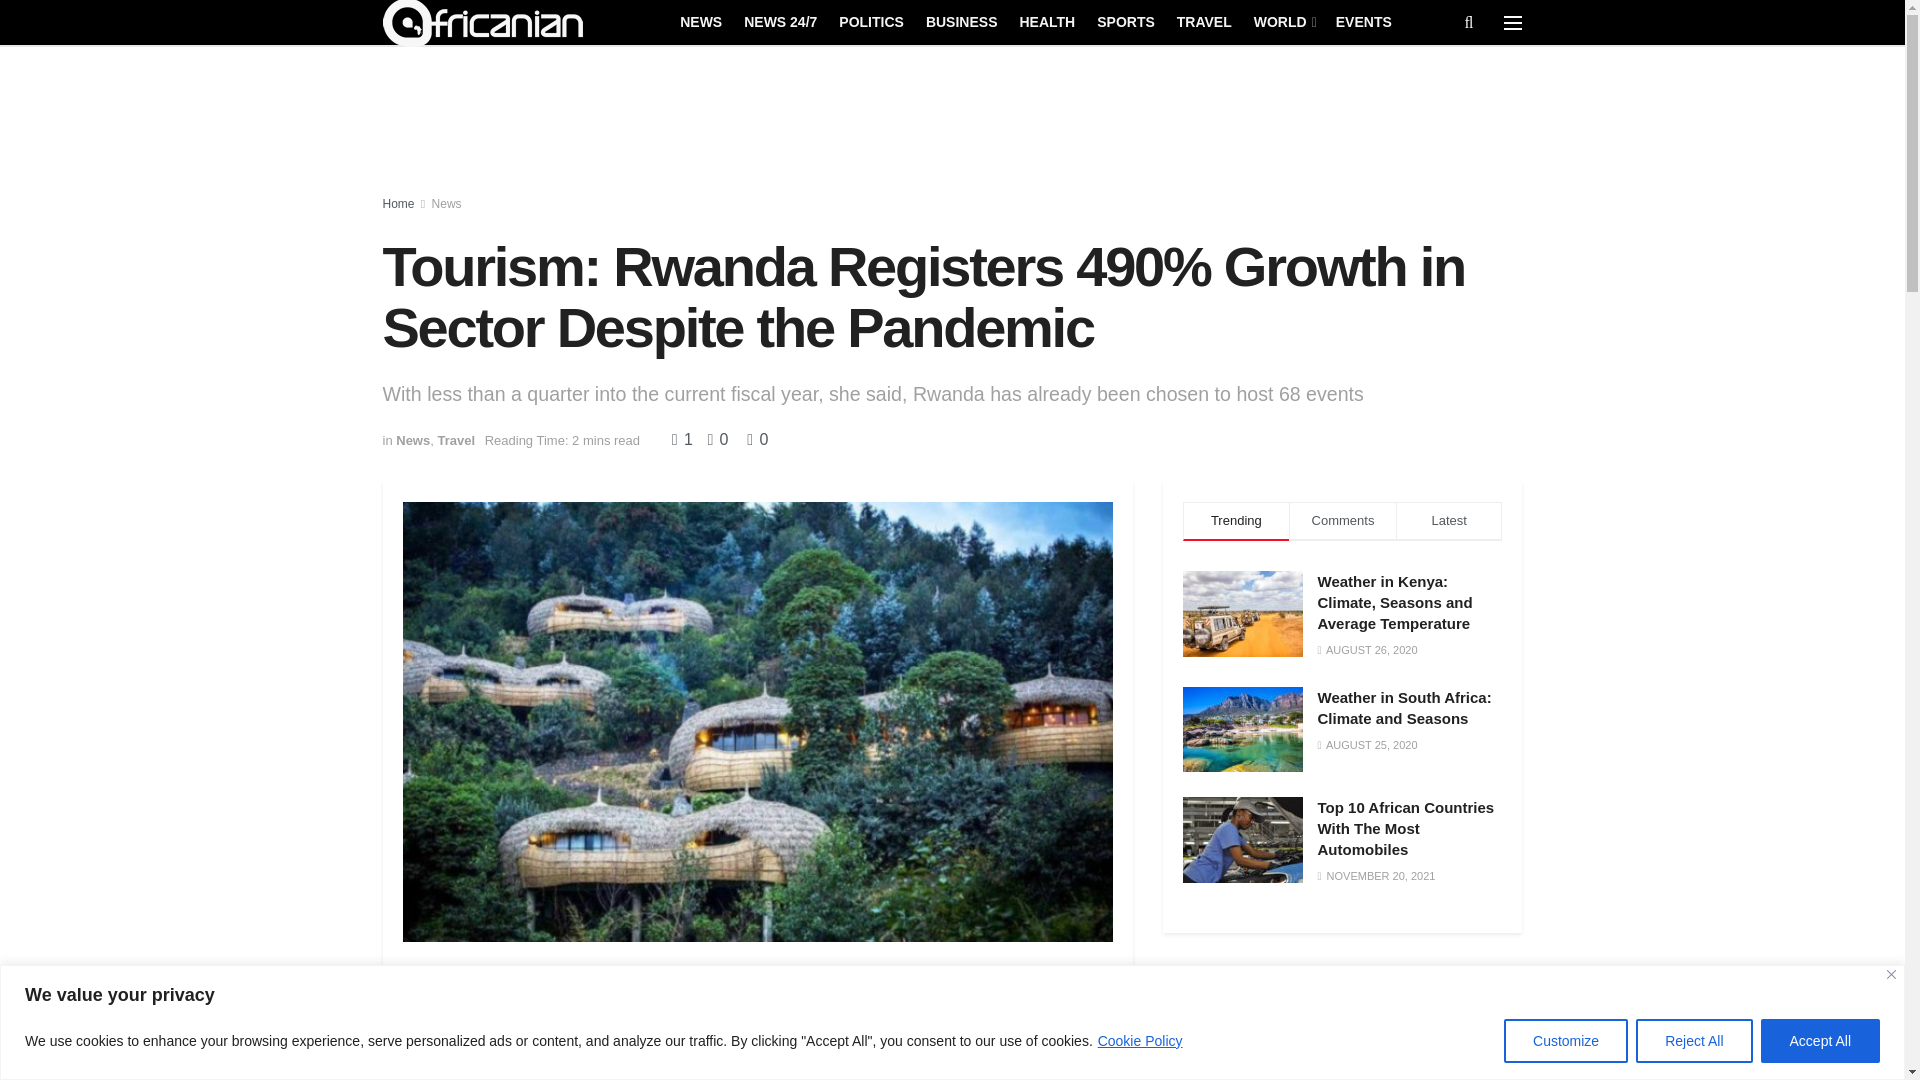 The height and width of the screenshot is (1080, 1920). Describe the element at coordinates (1693, 1040) in the screenshot. I see `Reject All` at that location.